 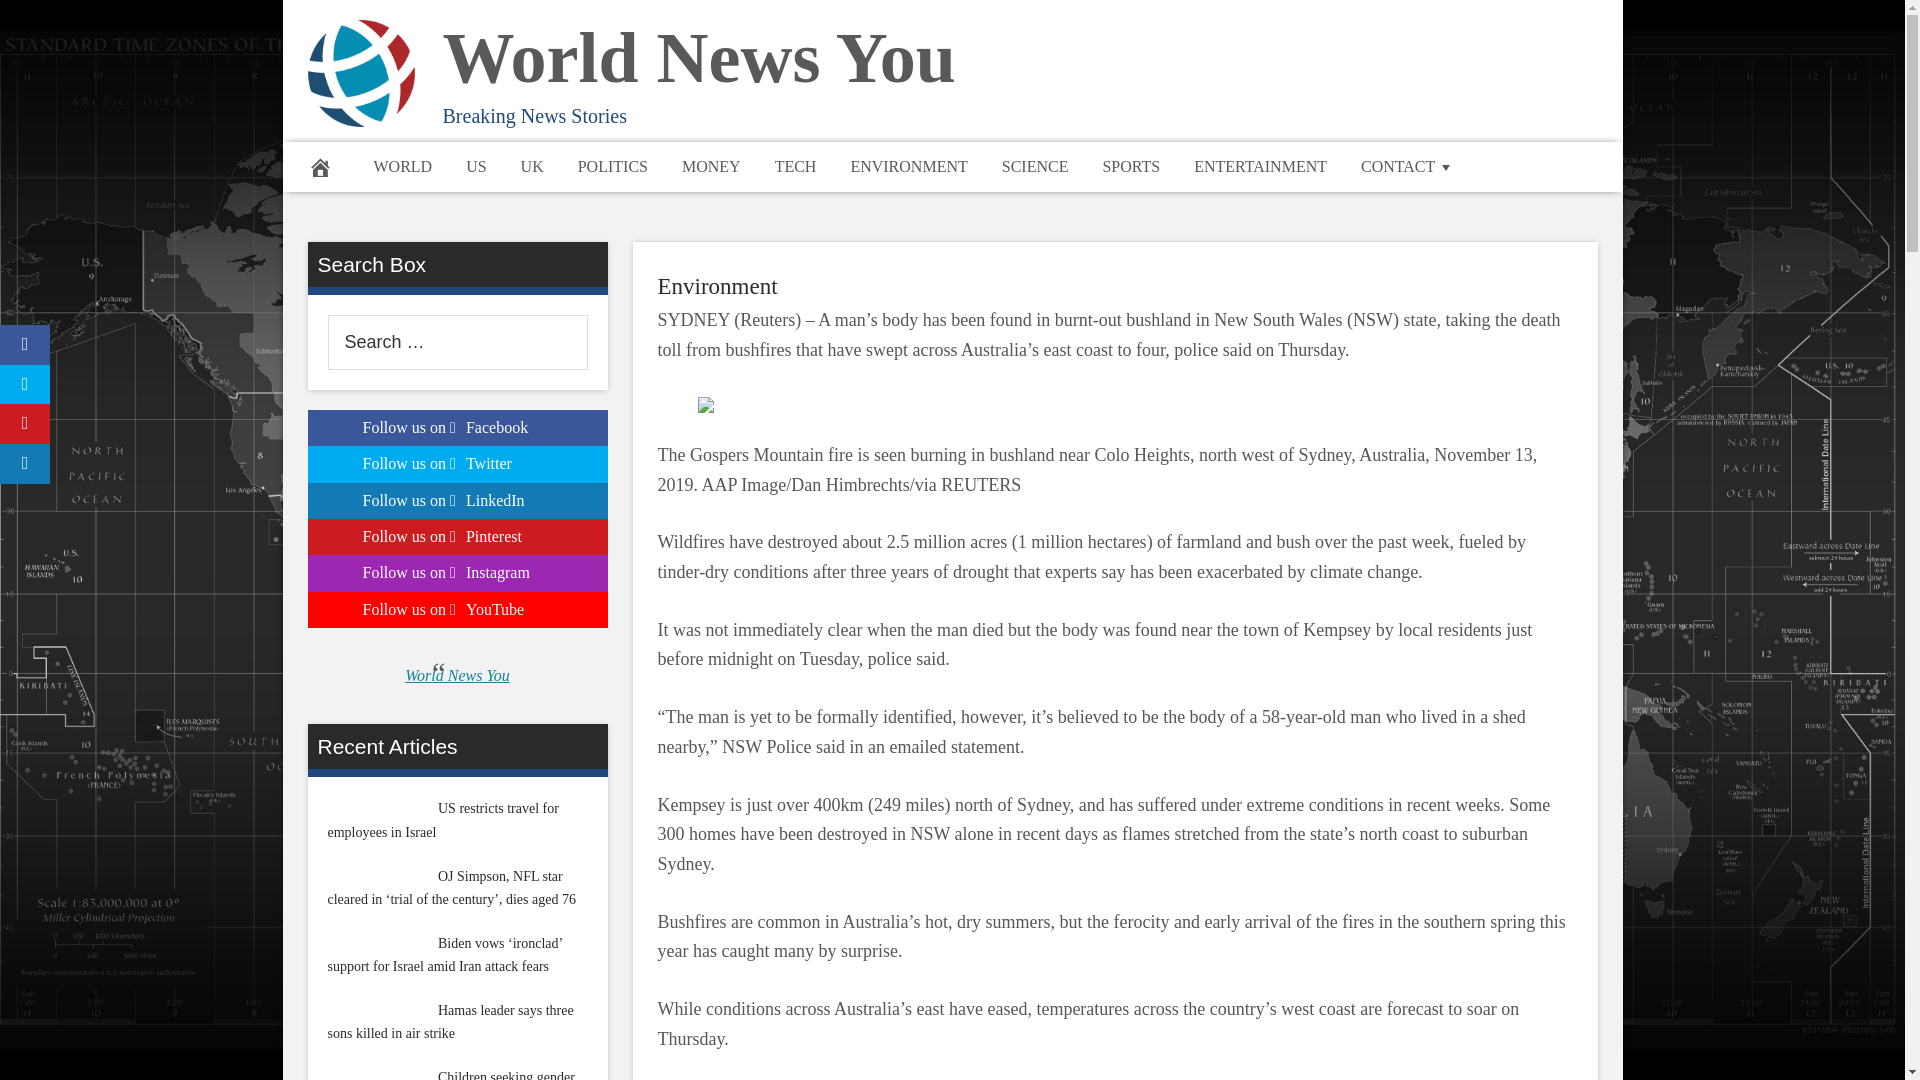 What do you see at coordinates (1408, 166) in the screenshot?
I see `CONTACT` at bounding box center [1408, 166].